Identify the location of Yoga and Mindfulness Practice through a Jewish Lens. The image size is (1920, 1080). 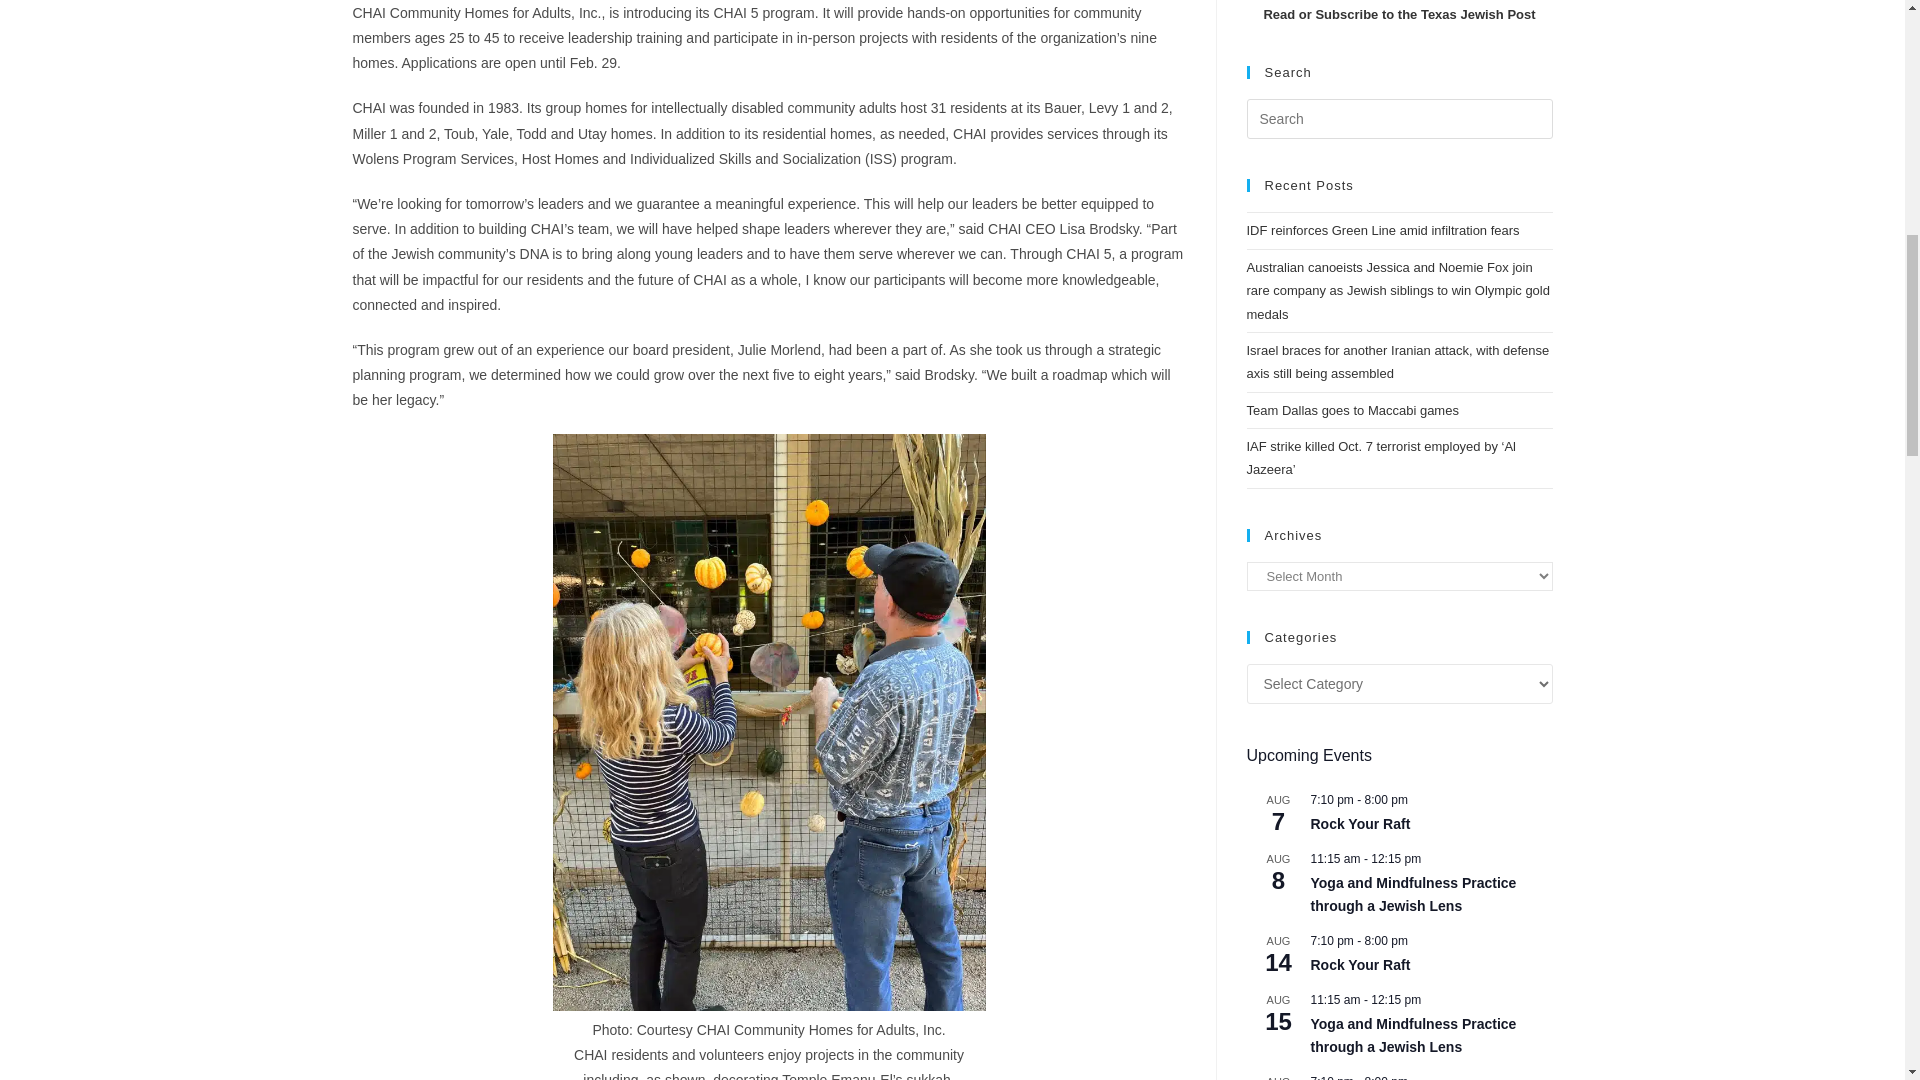
(1412, 1036).